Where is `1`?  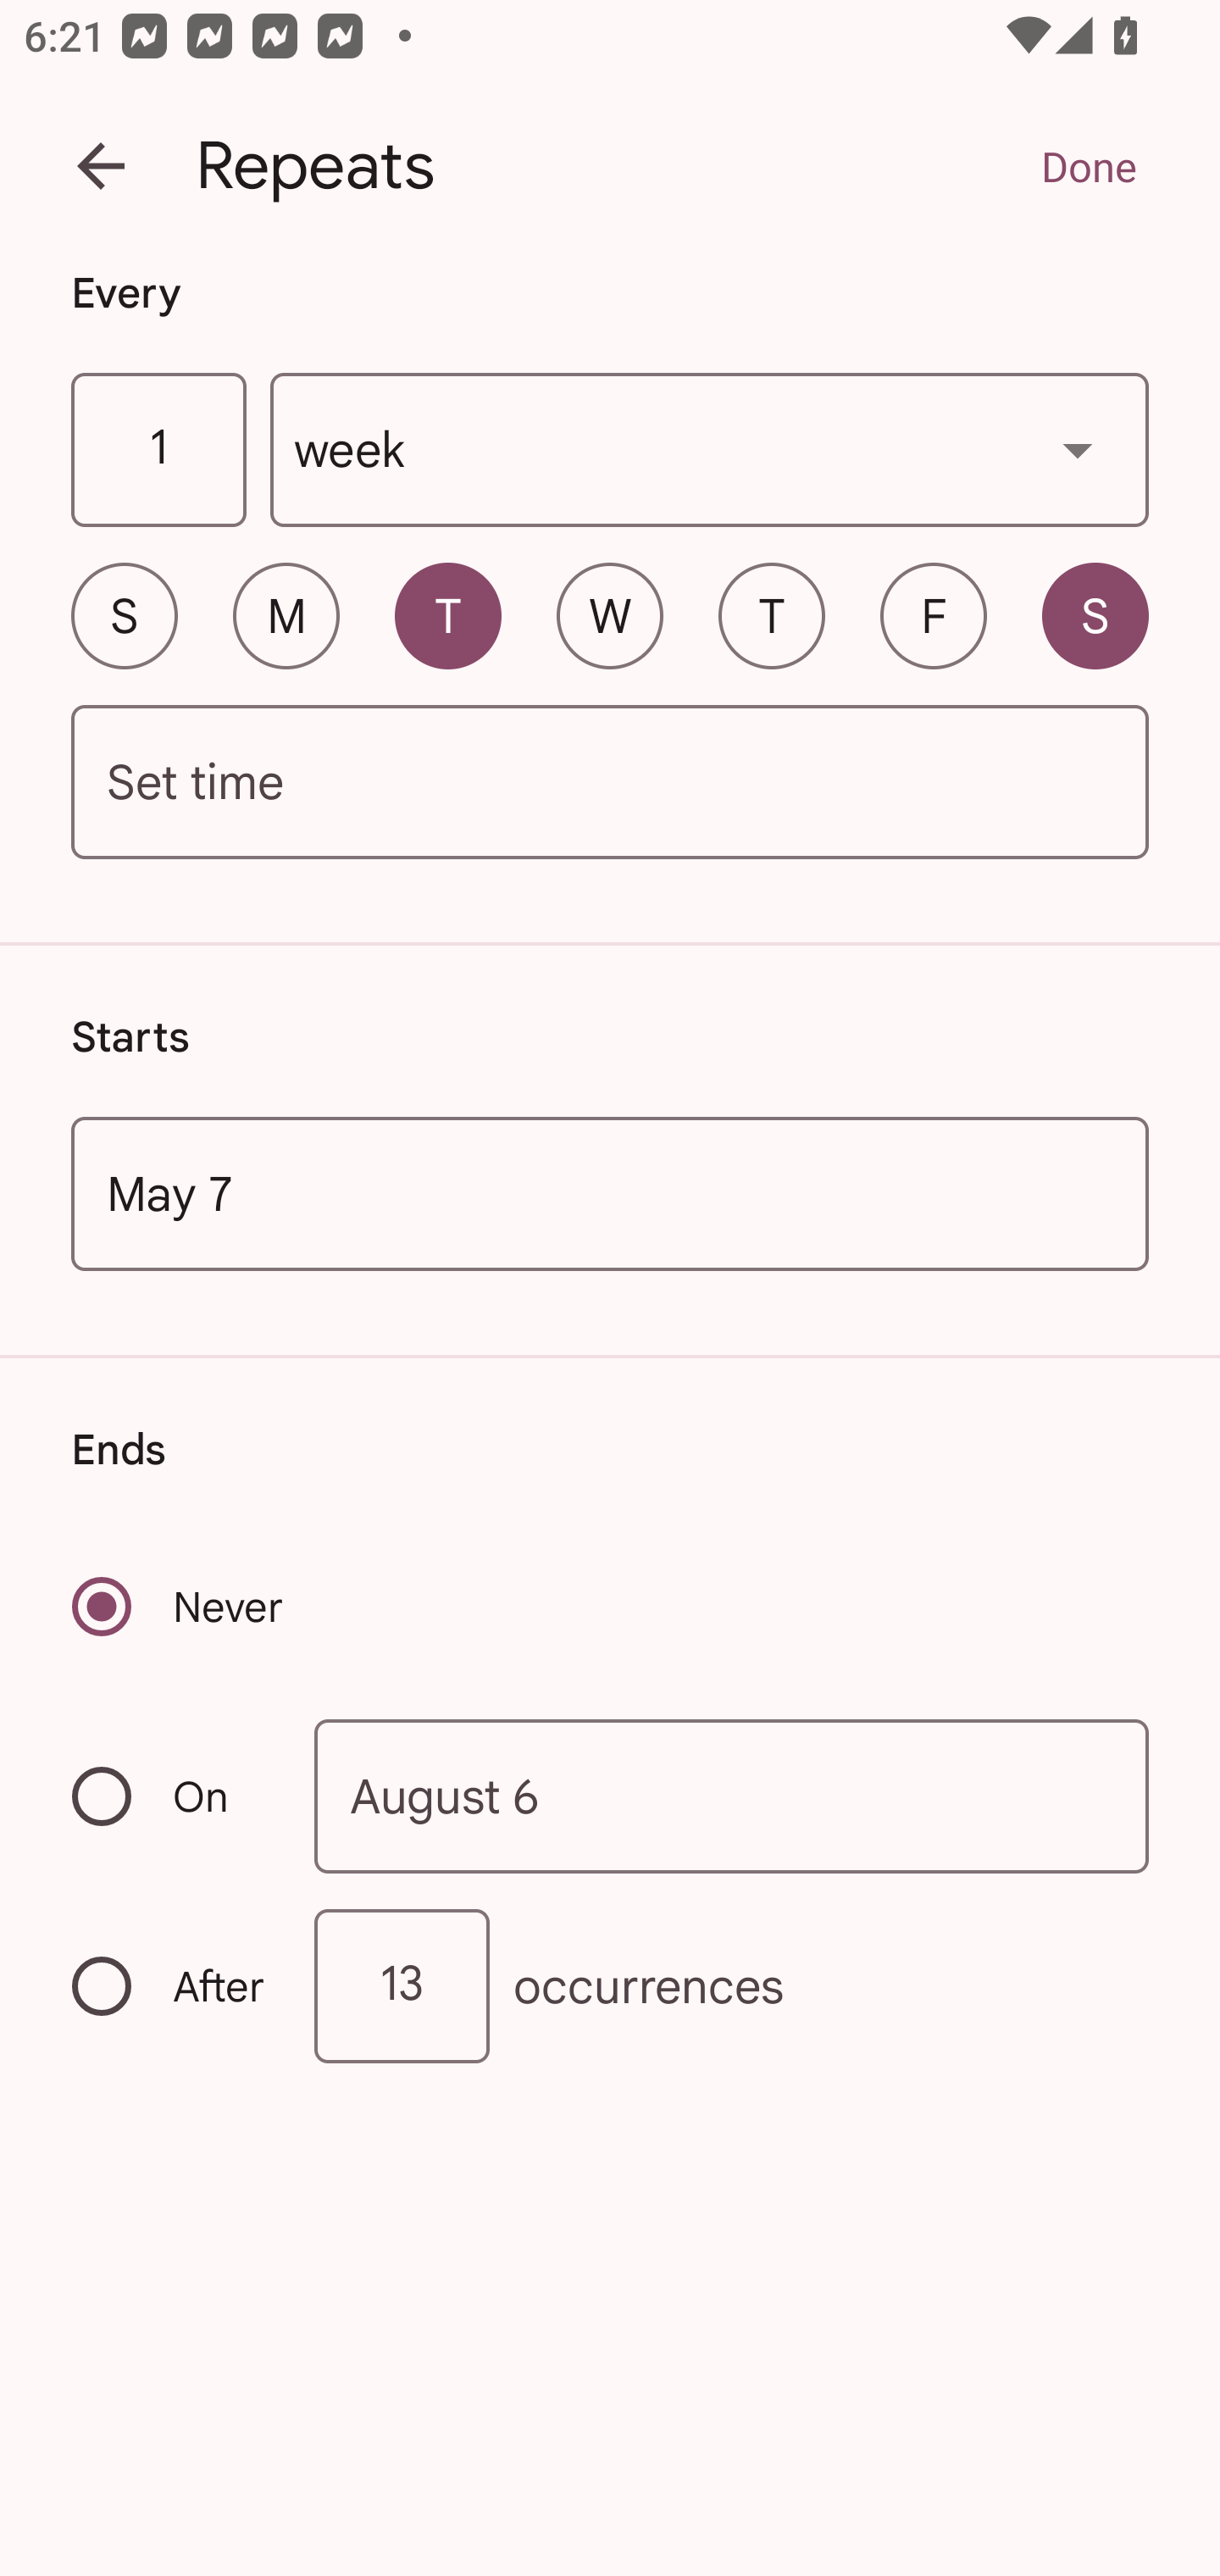
1 is located at coordinates (158, 451).